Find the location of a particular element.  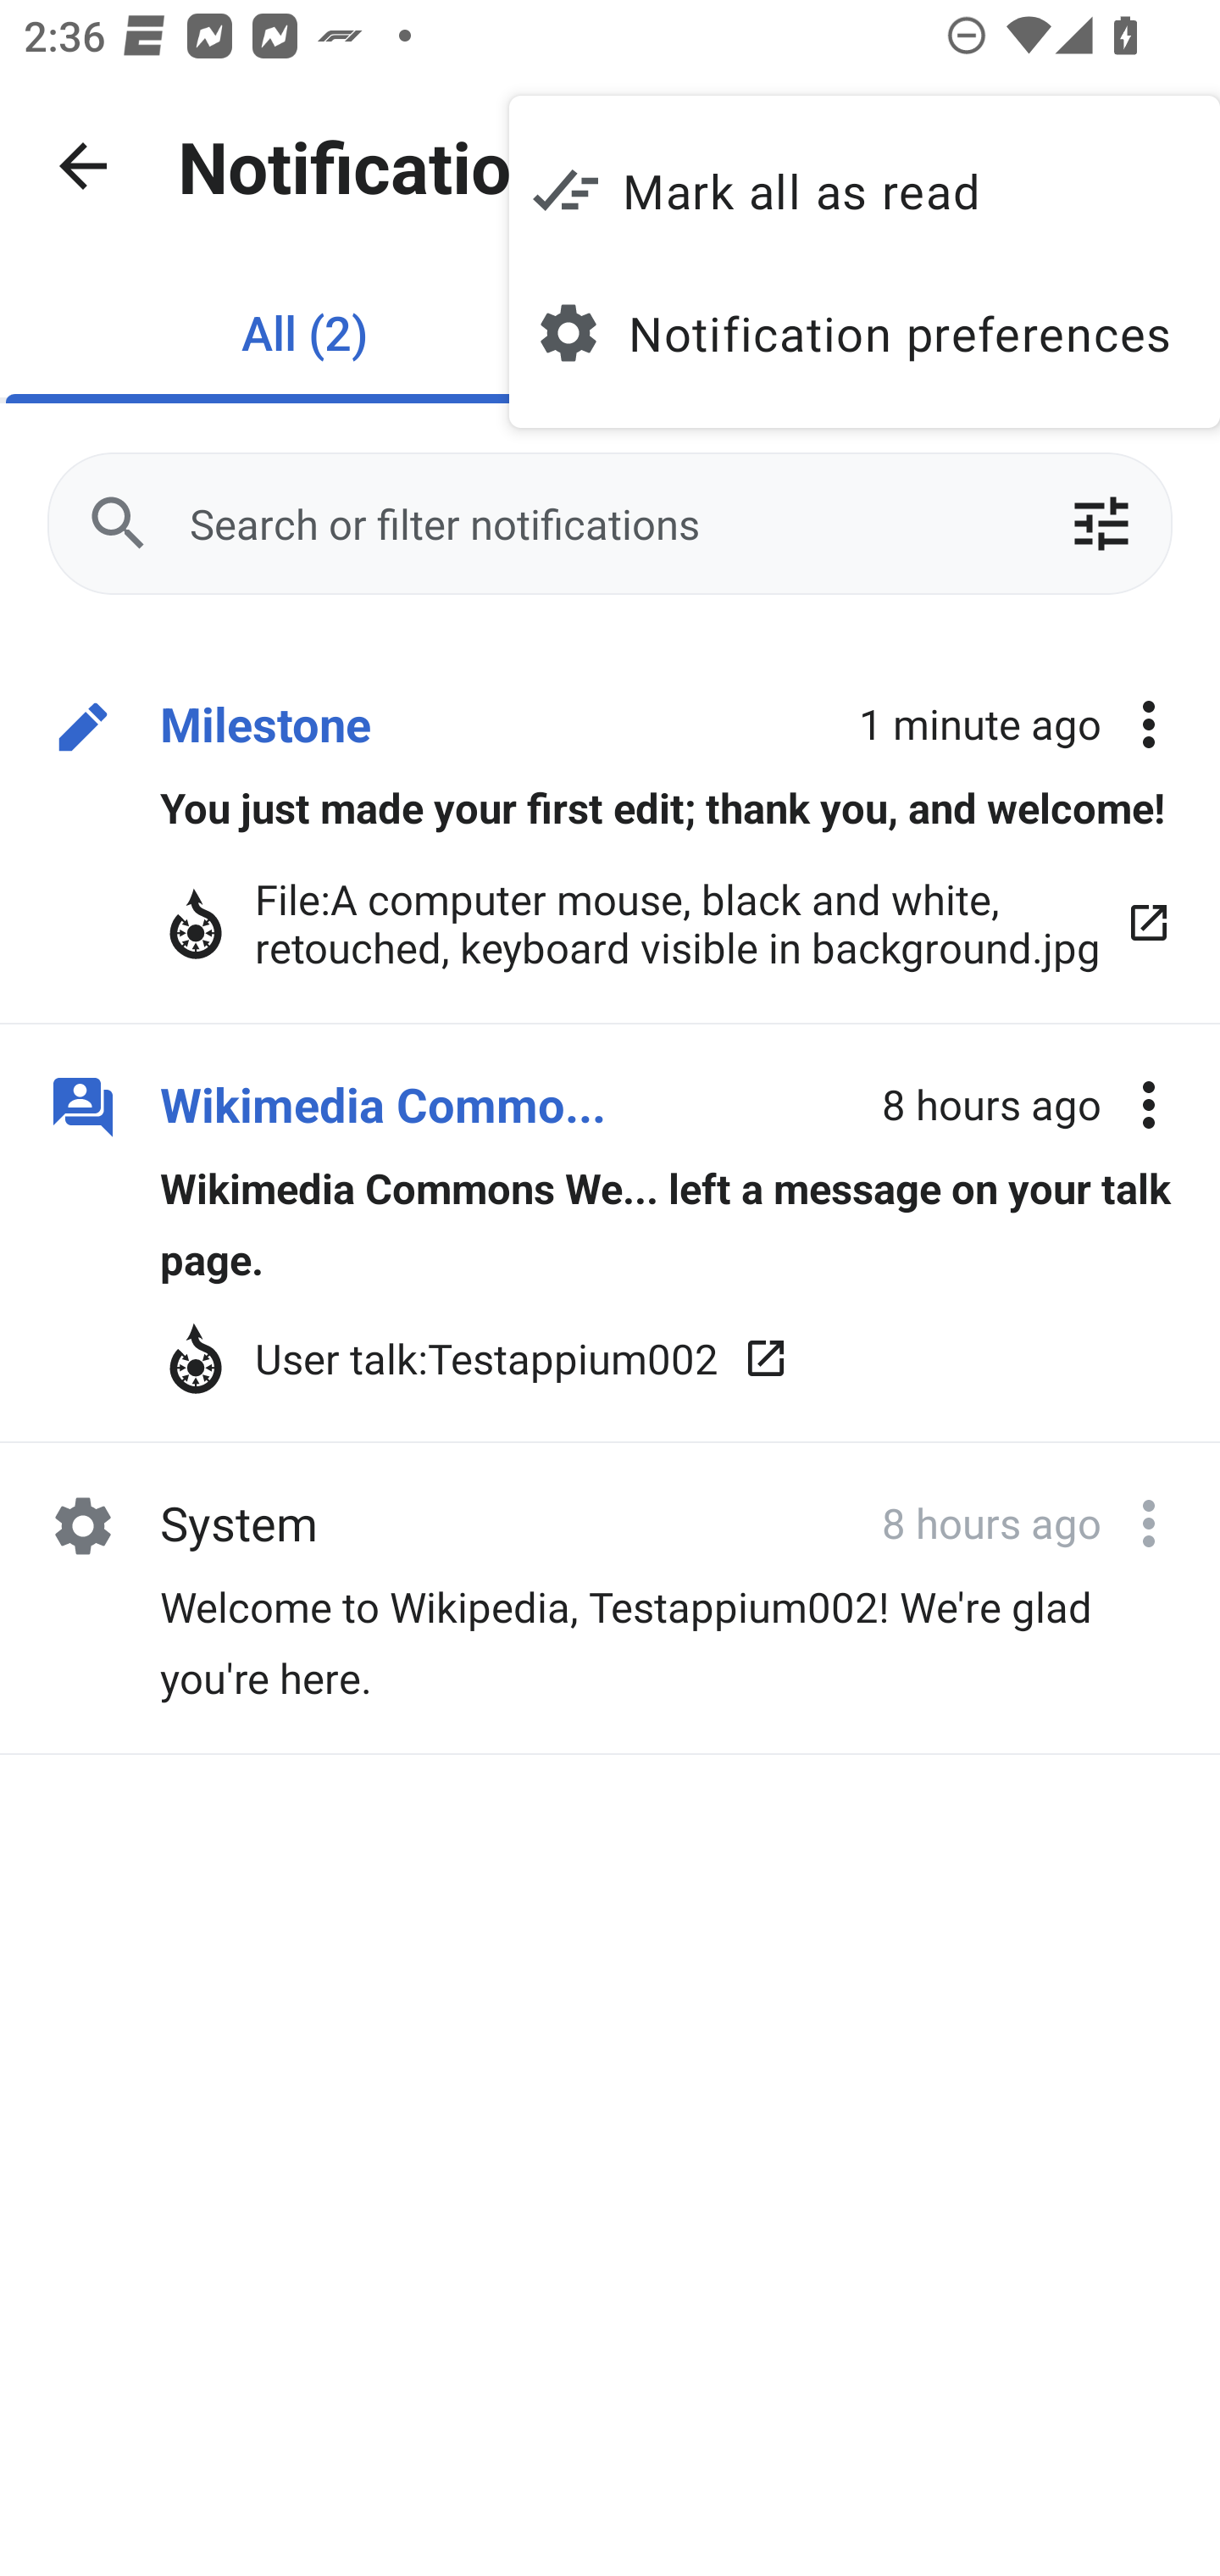

Notification preferences is located at coordinates (864, 334).